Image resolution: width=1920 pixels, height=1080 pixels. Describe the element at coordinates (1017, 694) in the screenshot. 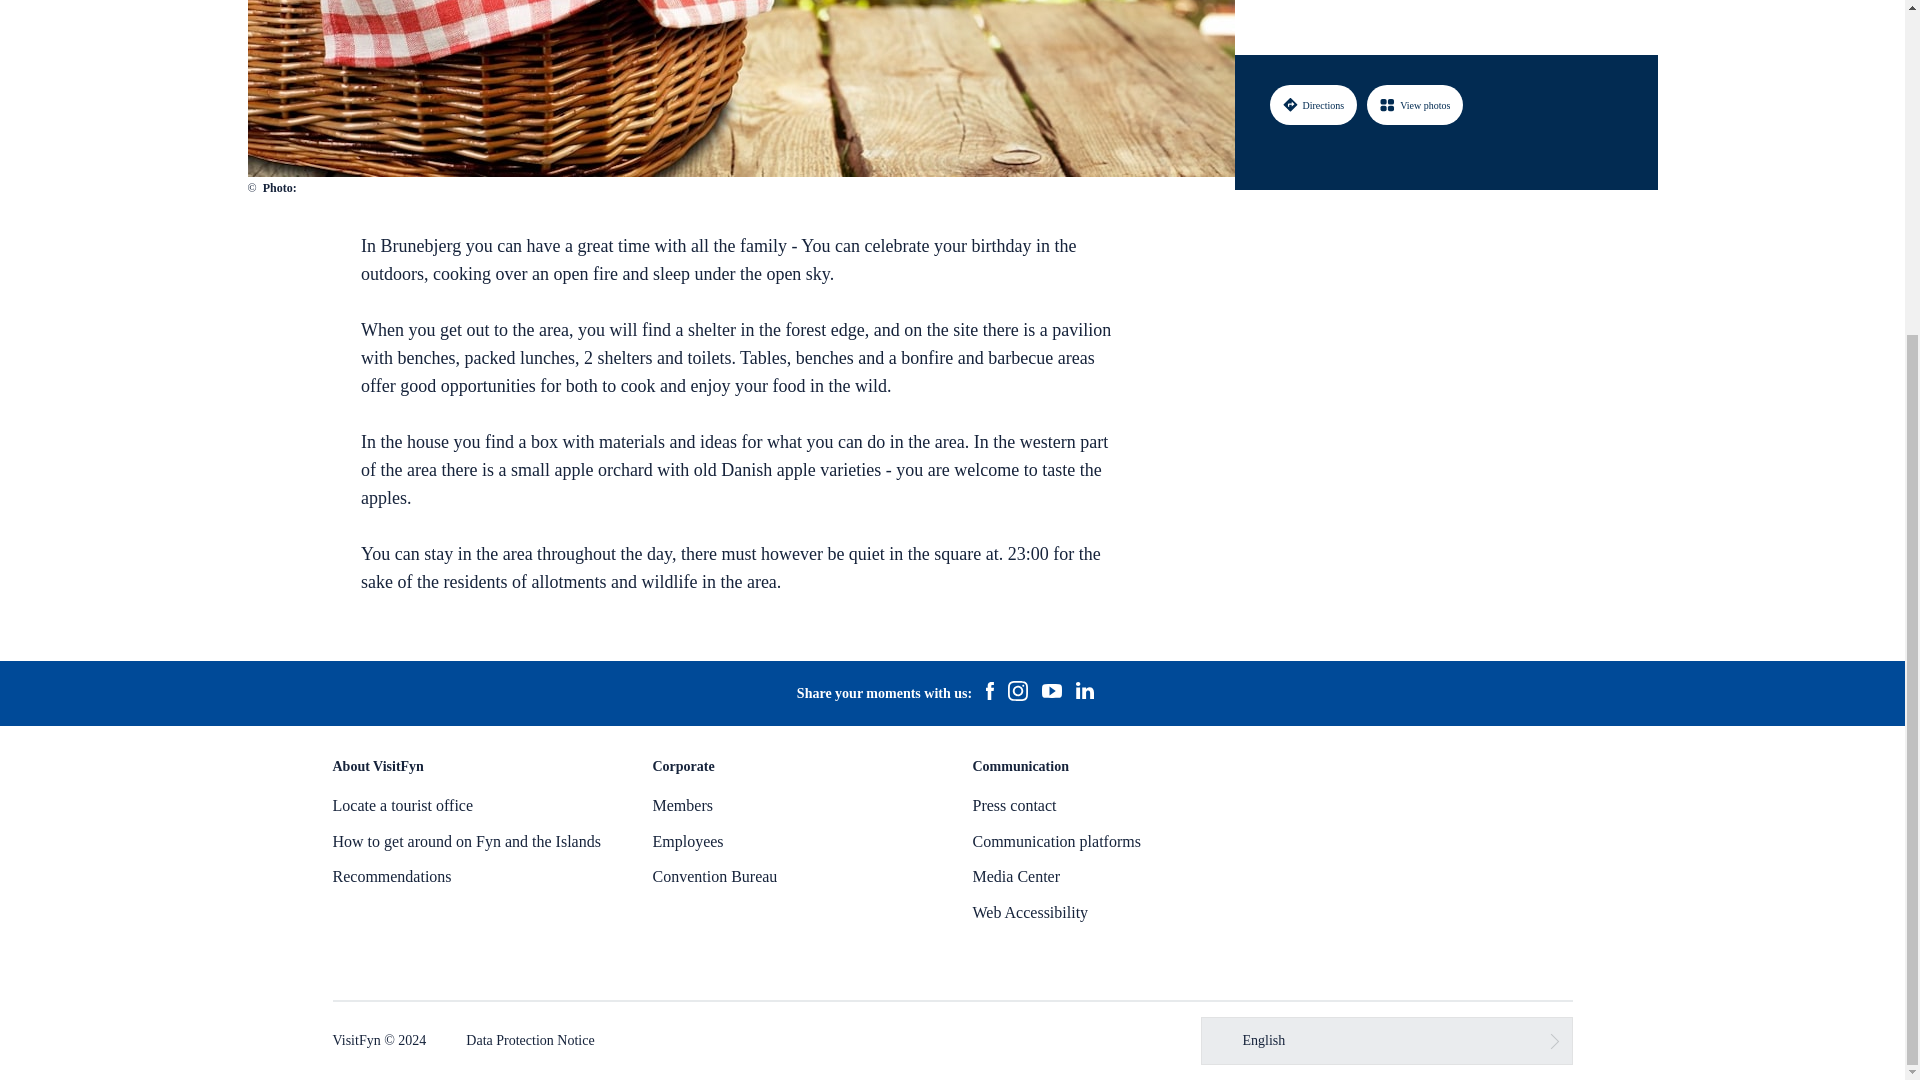

I see `instagram` at that location.